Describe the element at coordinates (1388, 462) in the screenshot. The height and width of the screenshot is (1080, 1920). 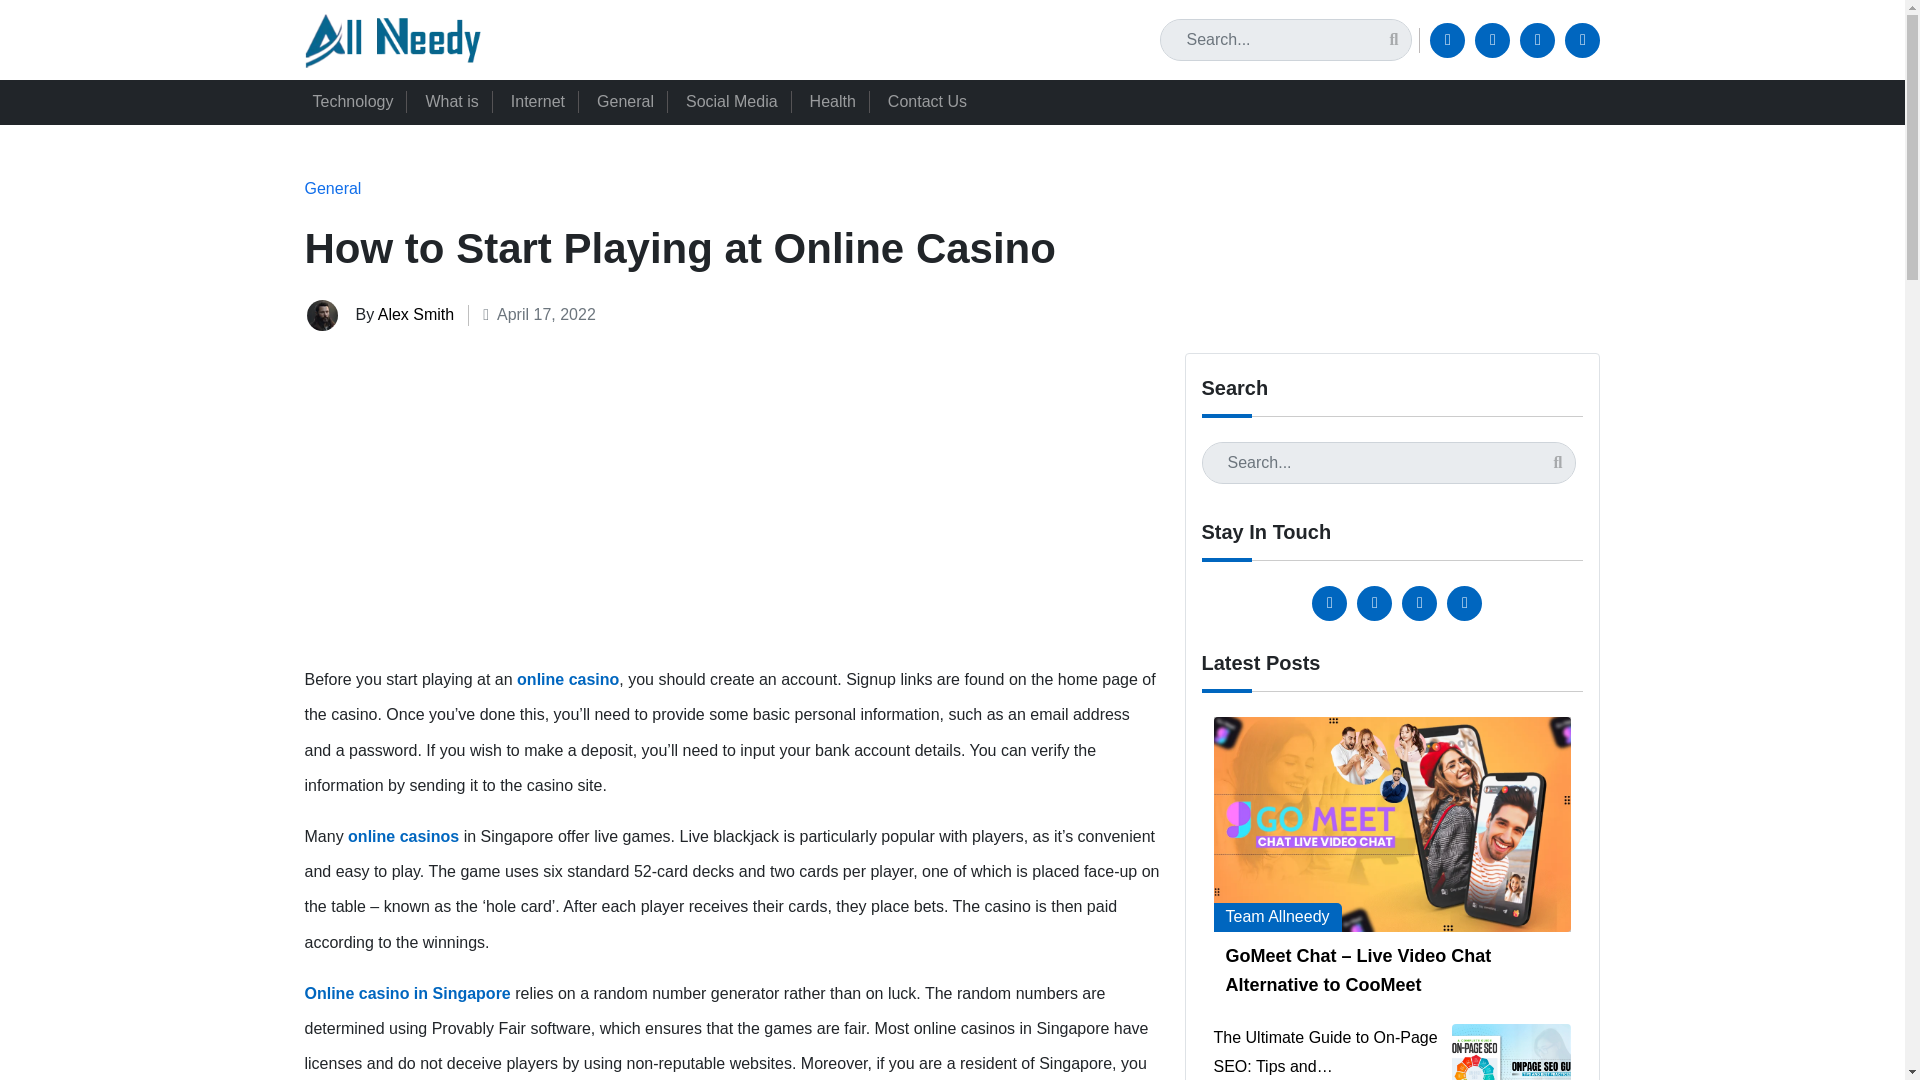
I see `Search for:` at that location.